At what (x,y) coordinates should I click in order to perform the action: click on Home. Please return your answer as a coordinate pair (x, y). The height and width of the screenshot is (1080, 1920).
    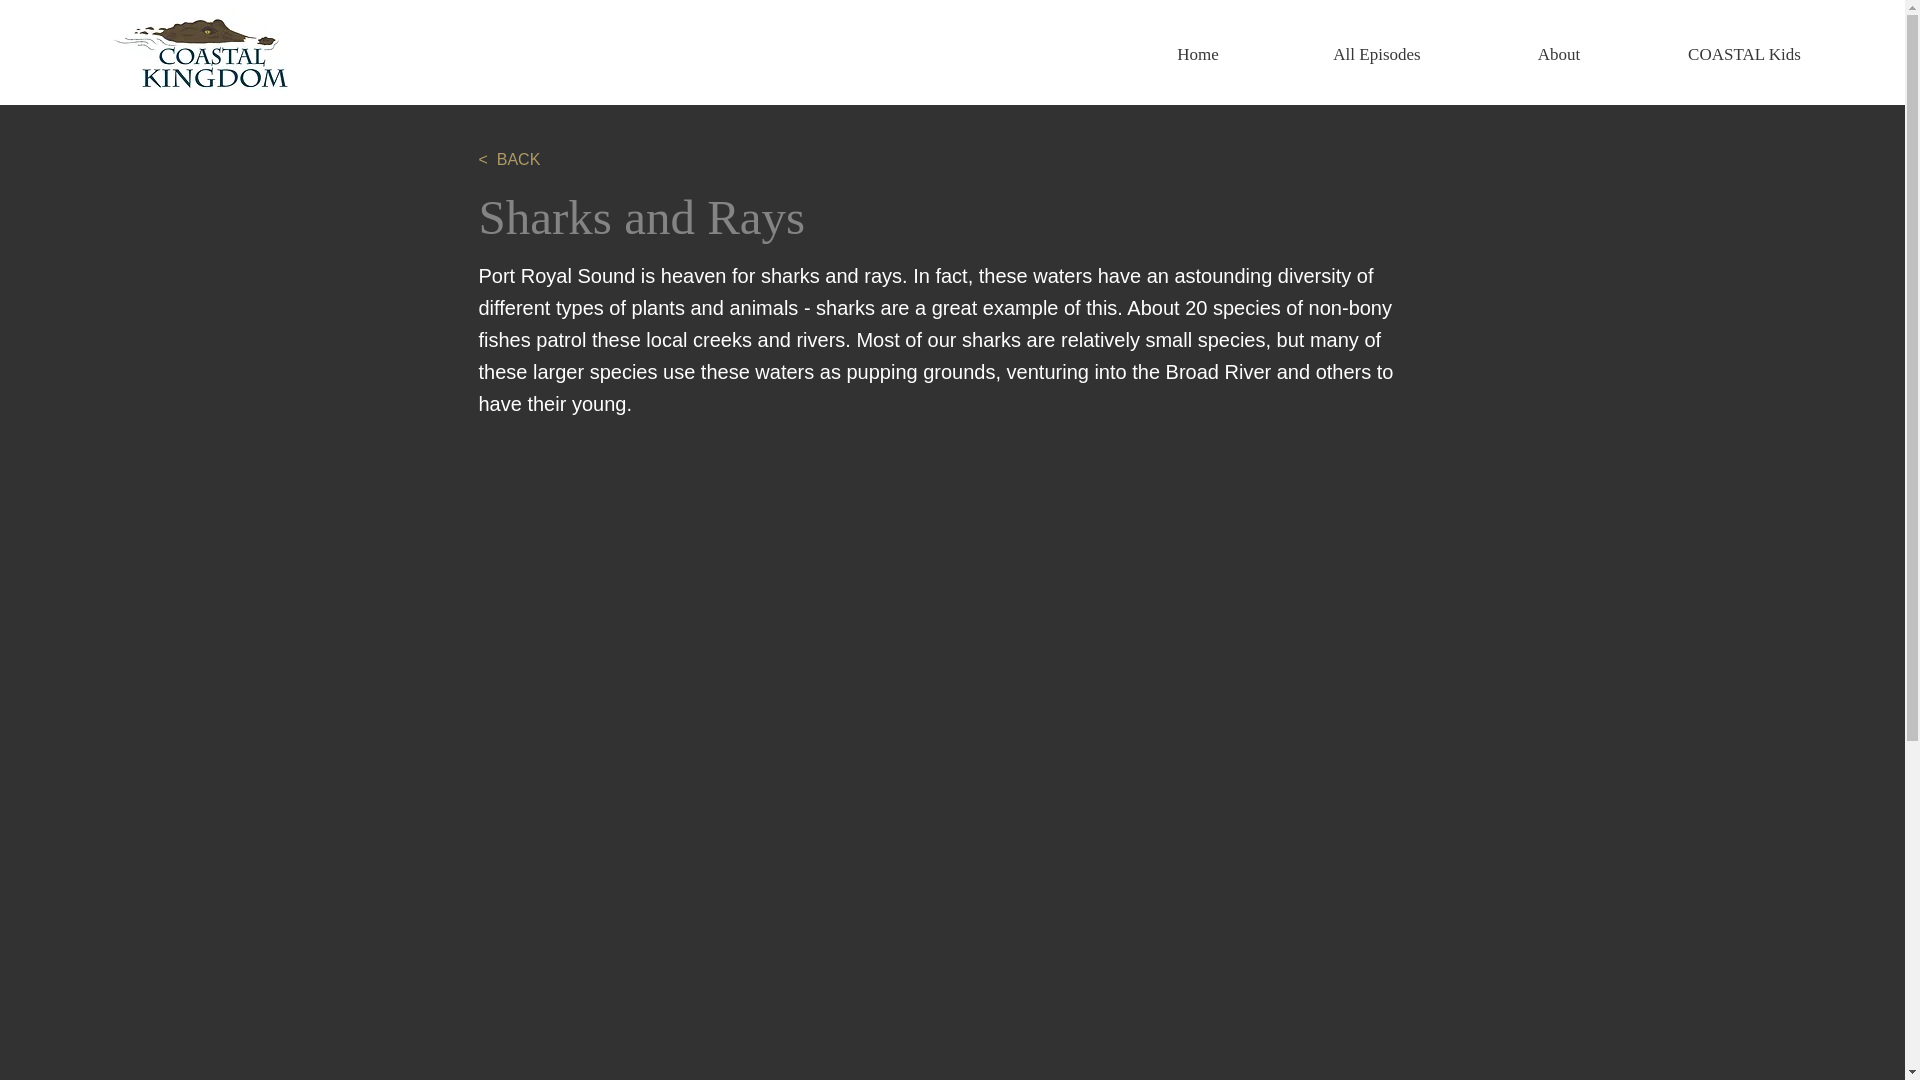
    Looking at the image, I should click on (1198, 54).